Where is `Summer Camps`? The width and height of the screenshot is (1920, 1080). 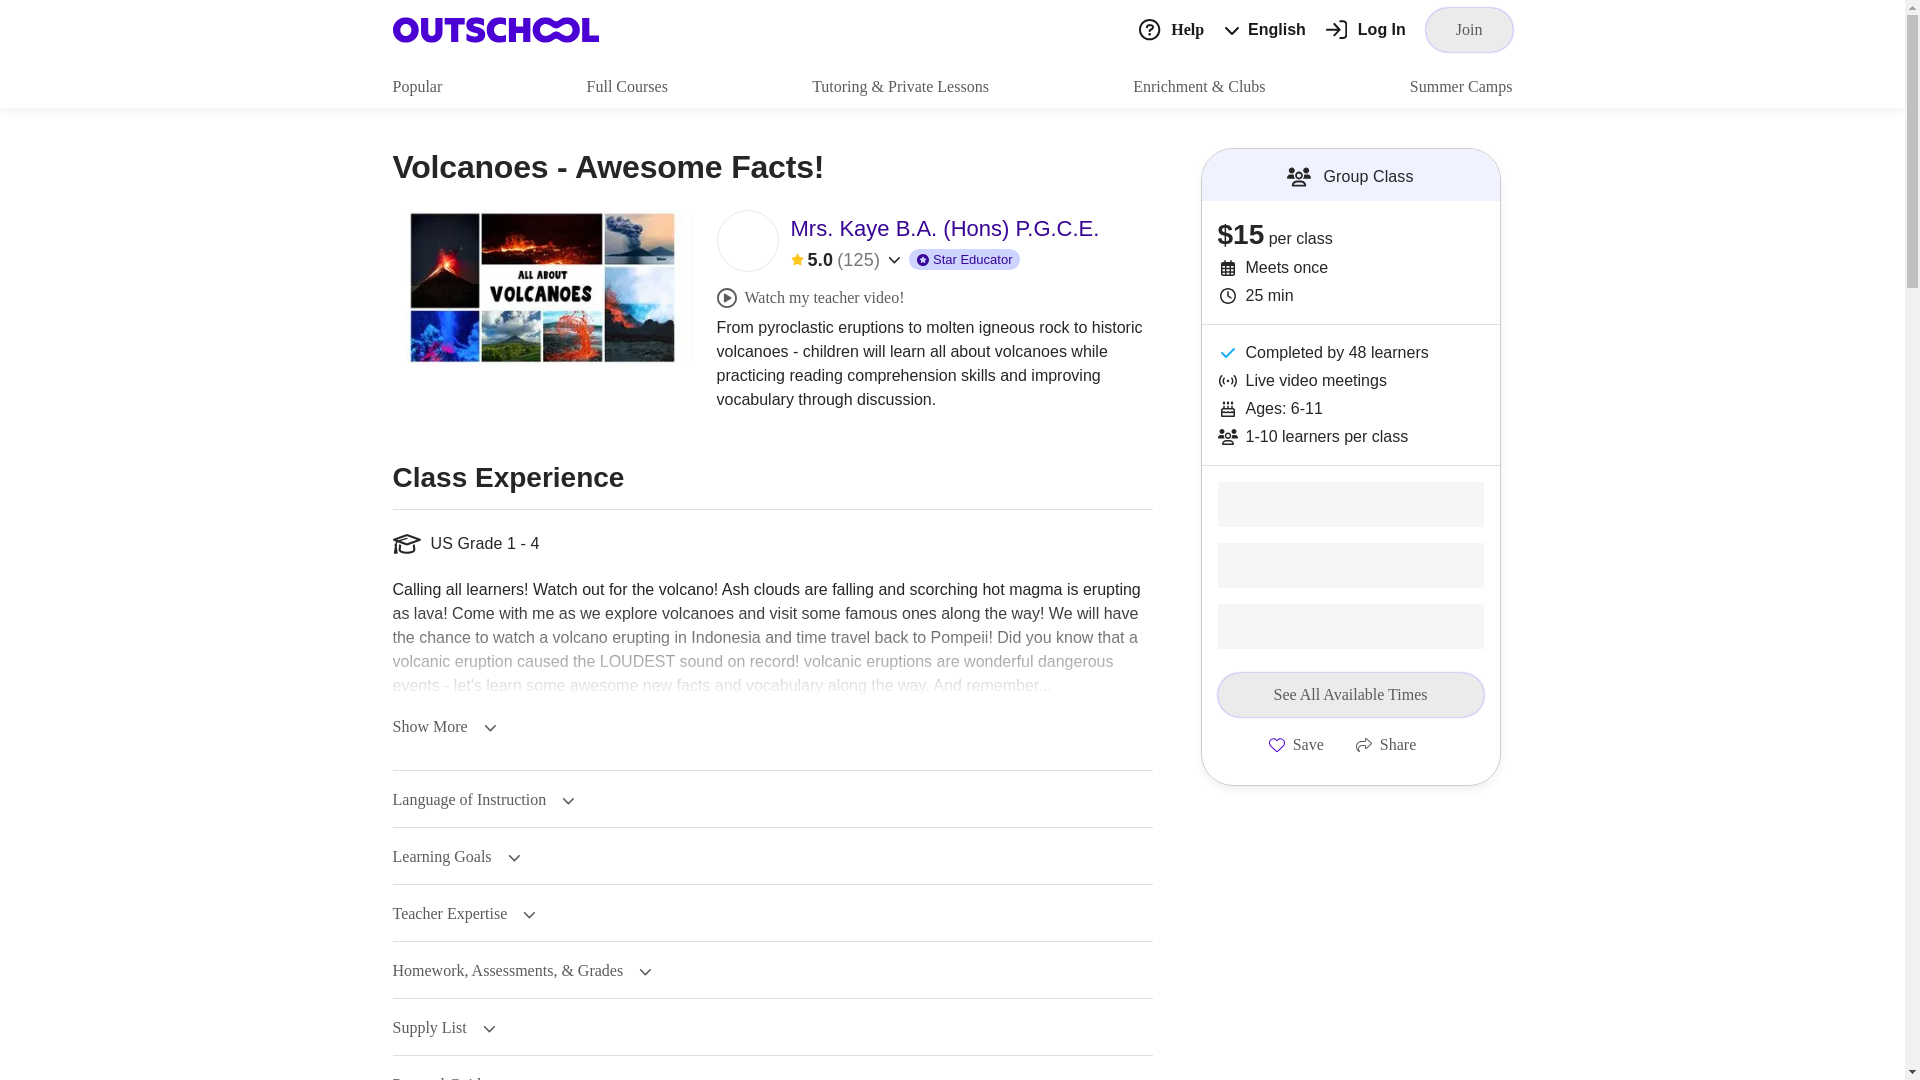
Summer Camps is located at coordinates (1460, 86).